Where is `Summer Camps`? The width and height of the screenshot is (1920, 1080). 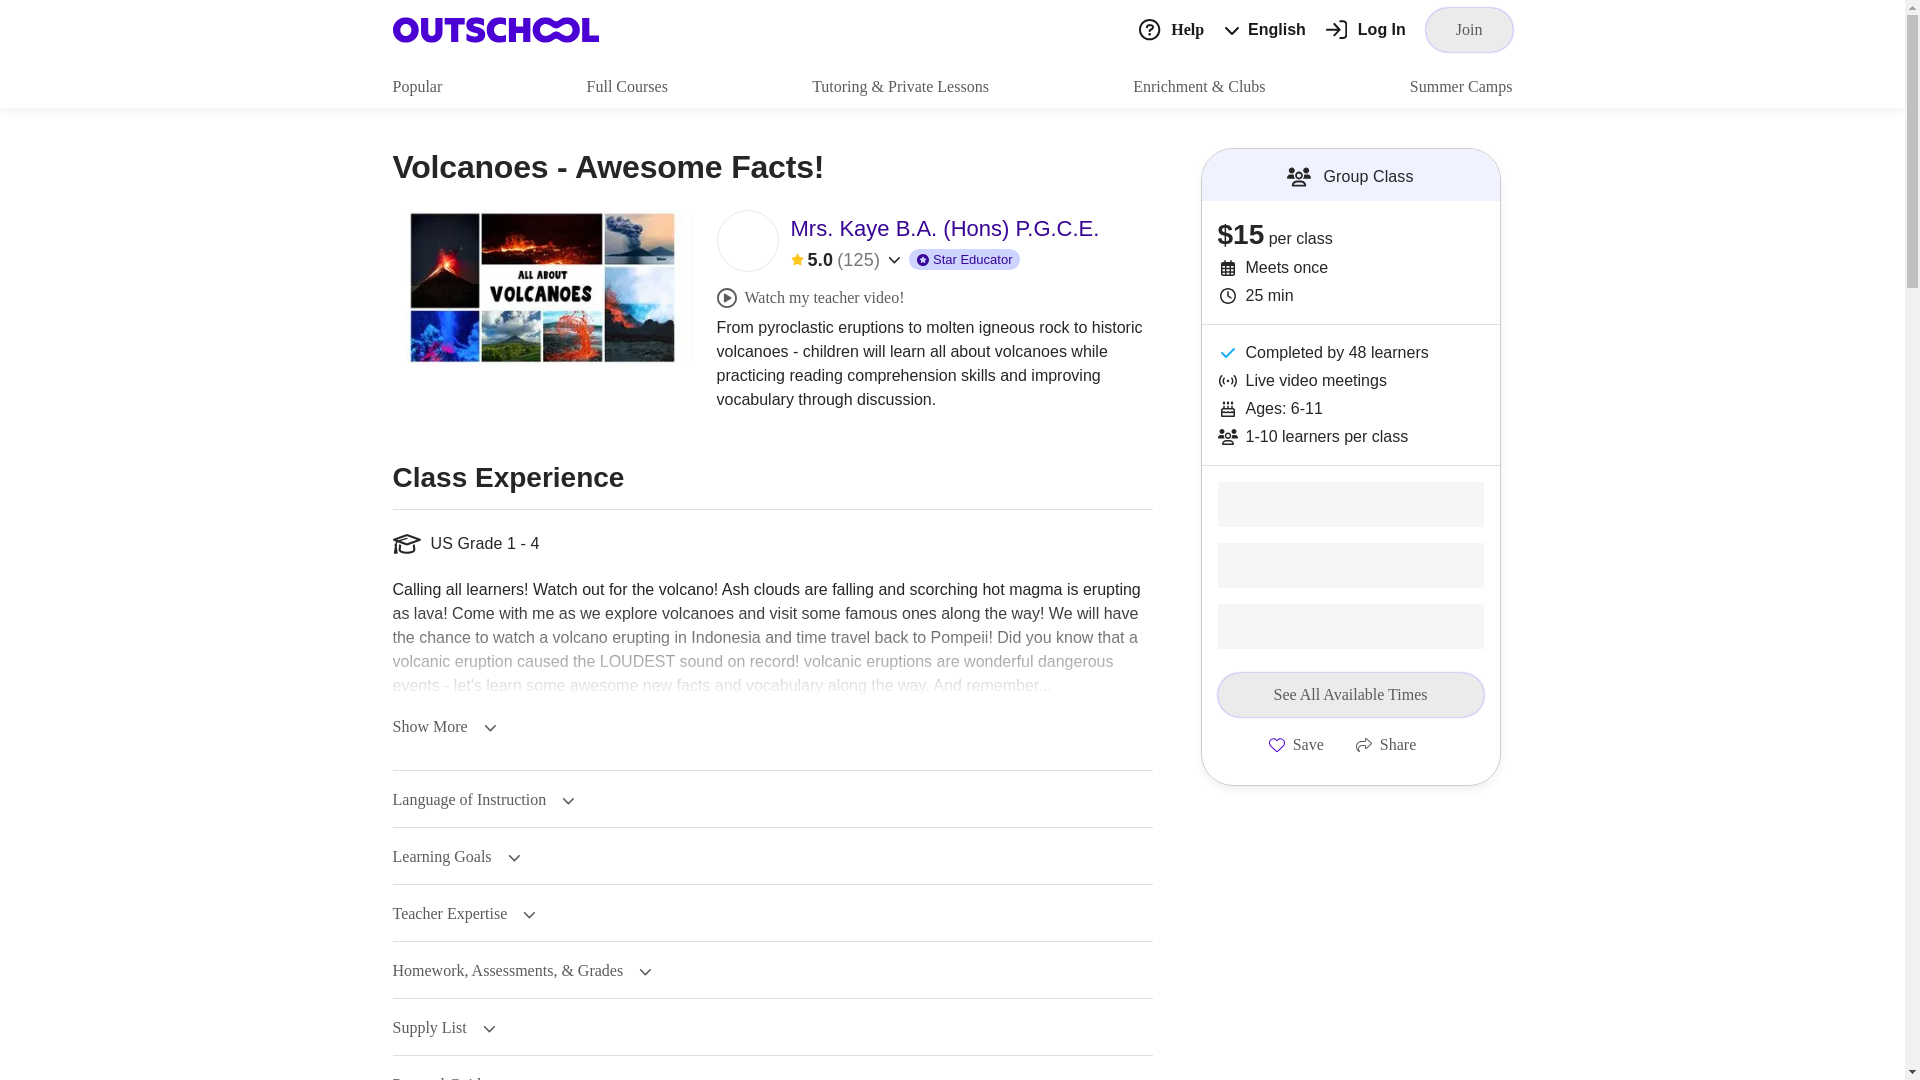
Summer Camps is located at coordinates (1460, 86).